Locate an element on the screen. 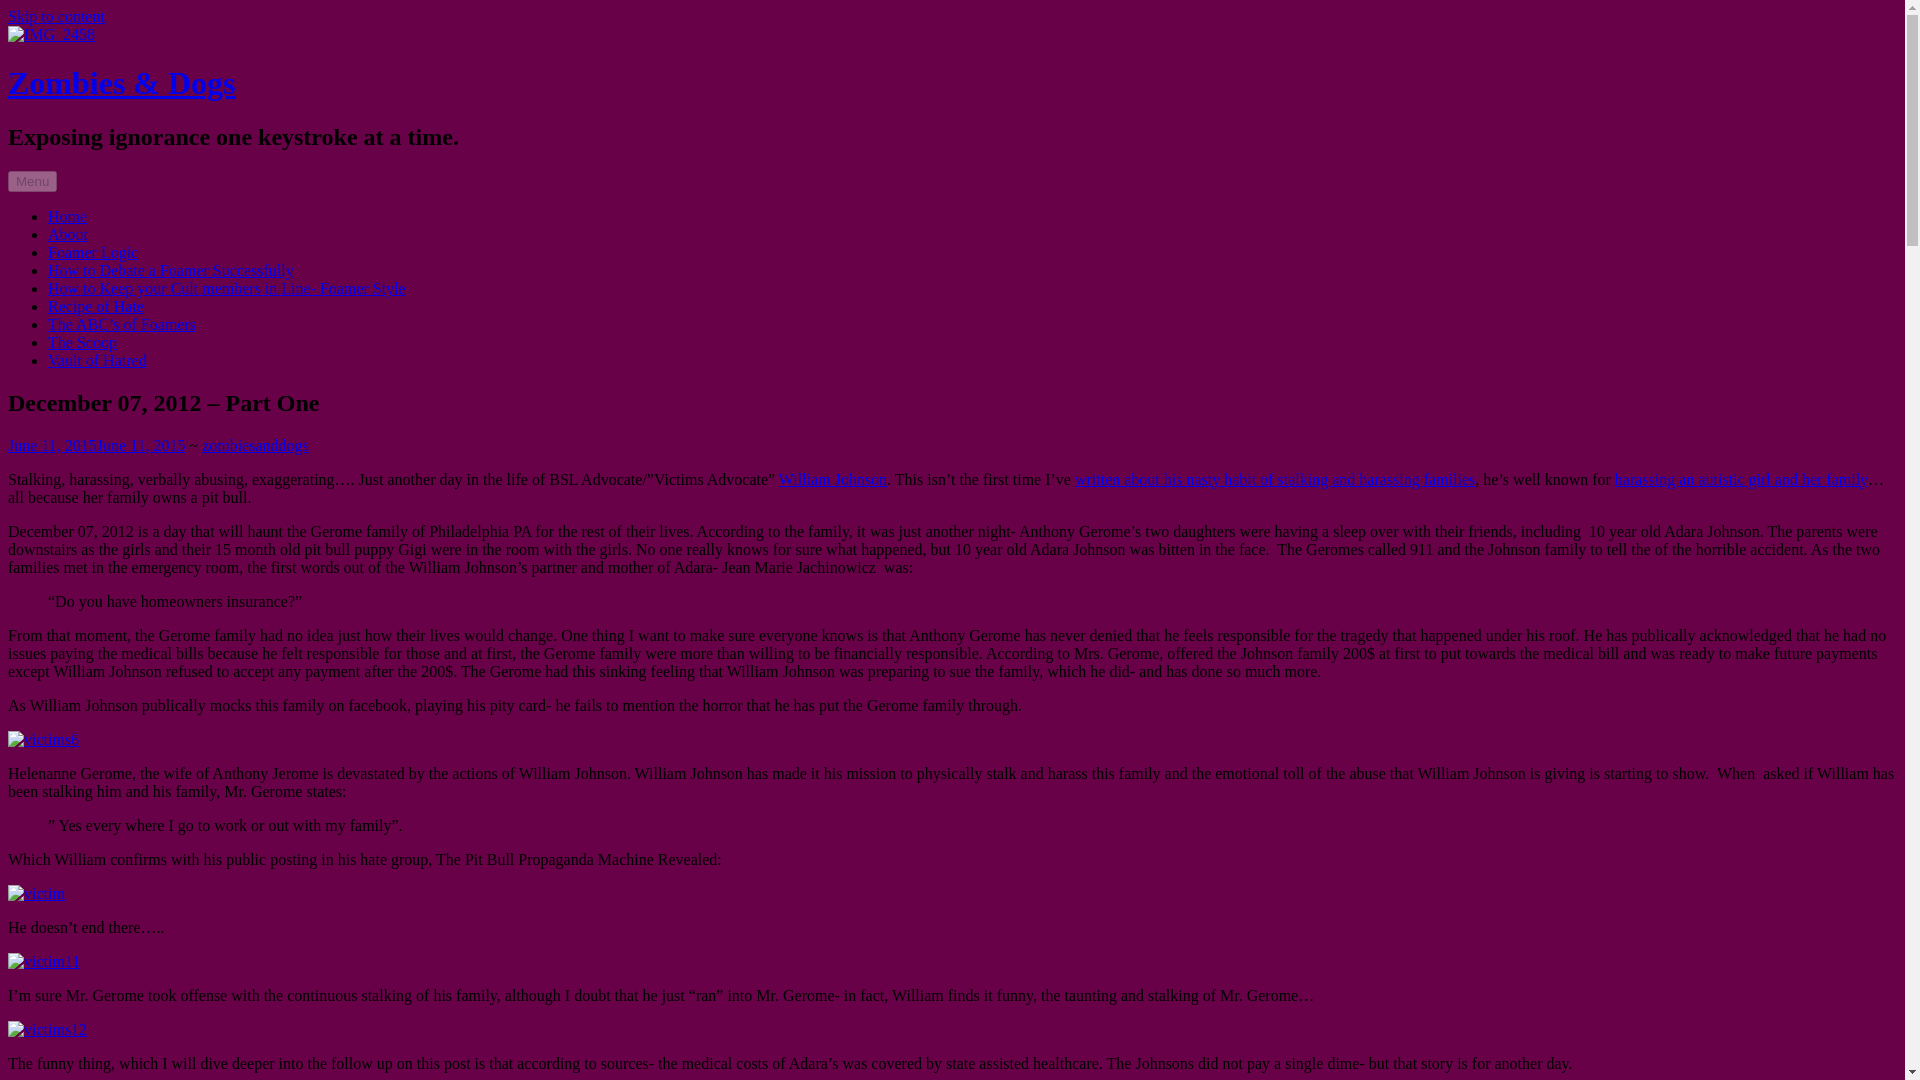  Vault of Hatred is located at coordinates (98, 360).